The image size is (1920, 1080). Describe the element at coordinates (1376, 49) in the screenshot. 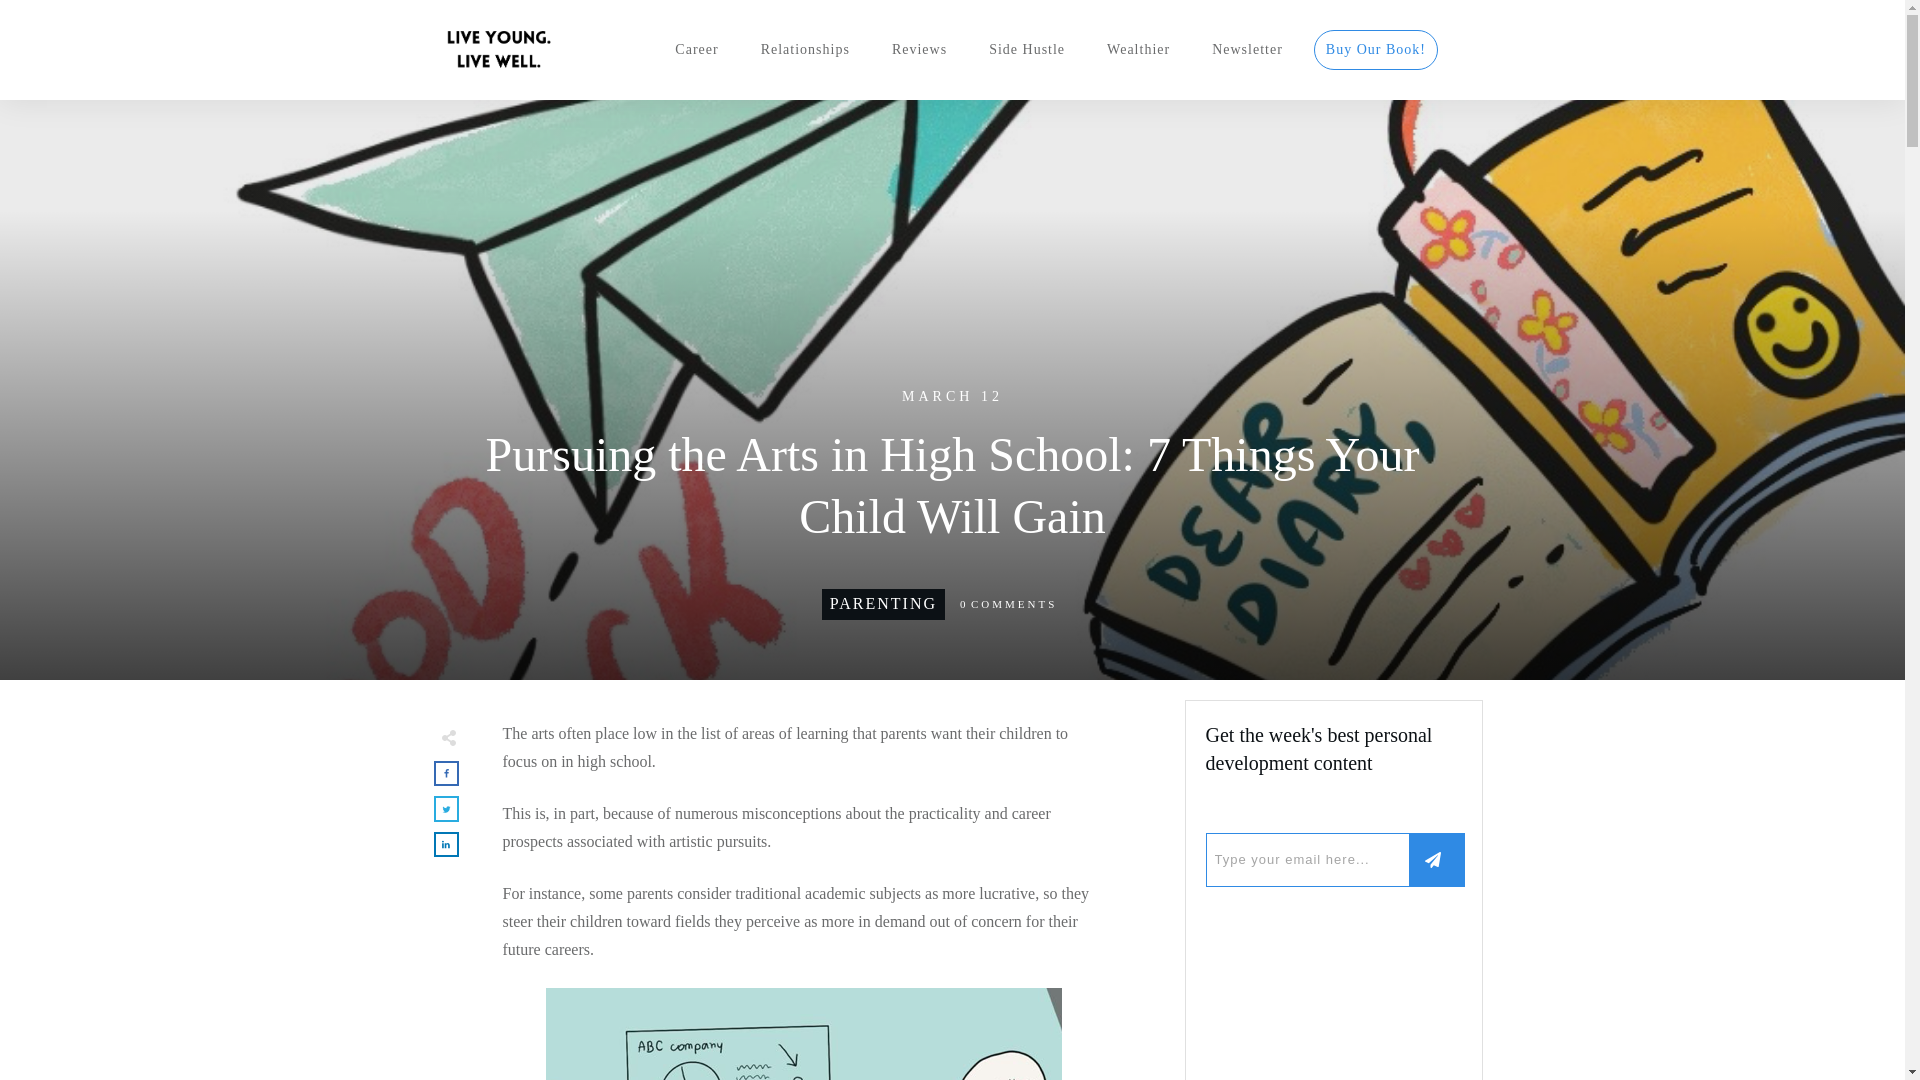

I see `Buy Our Book!` at that location.